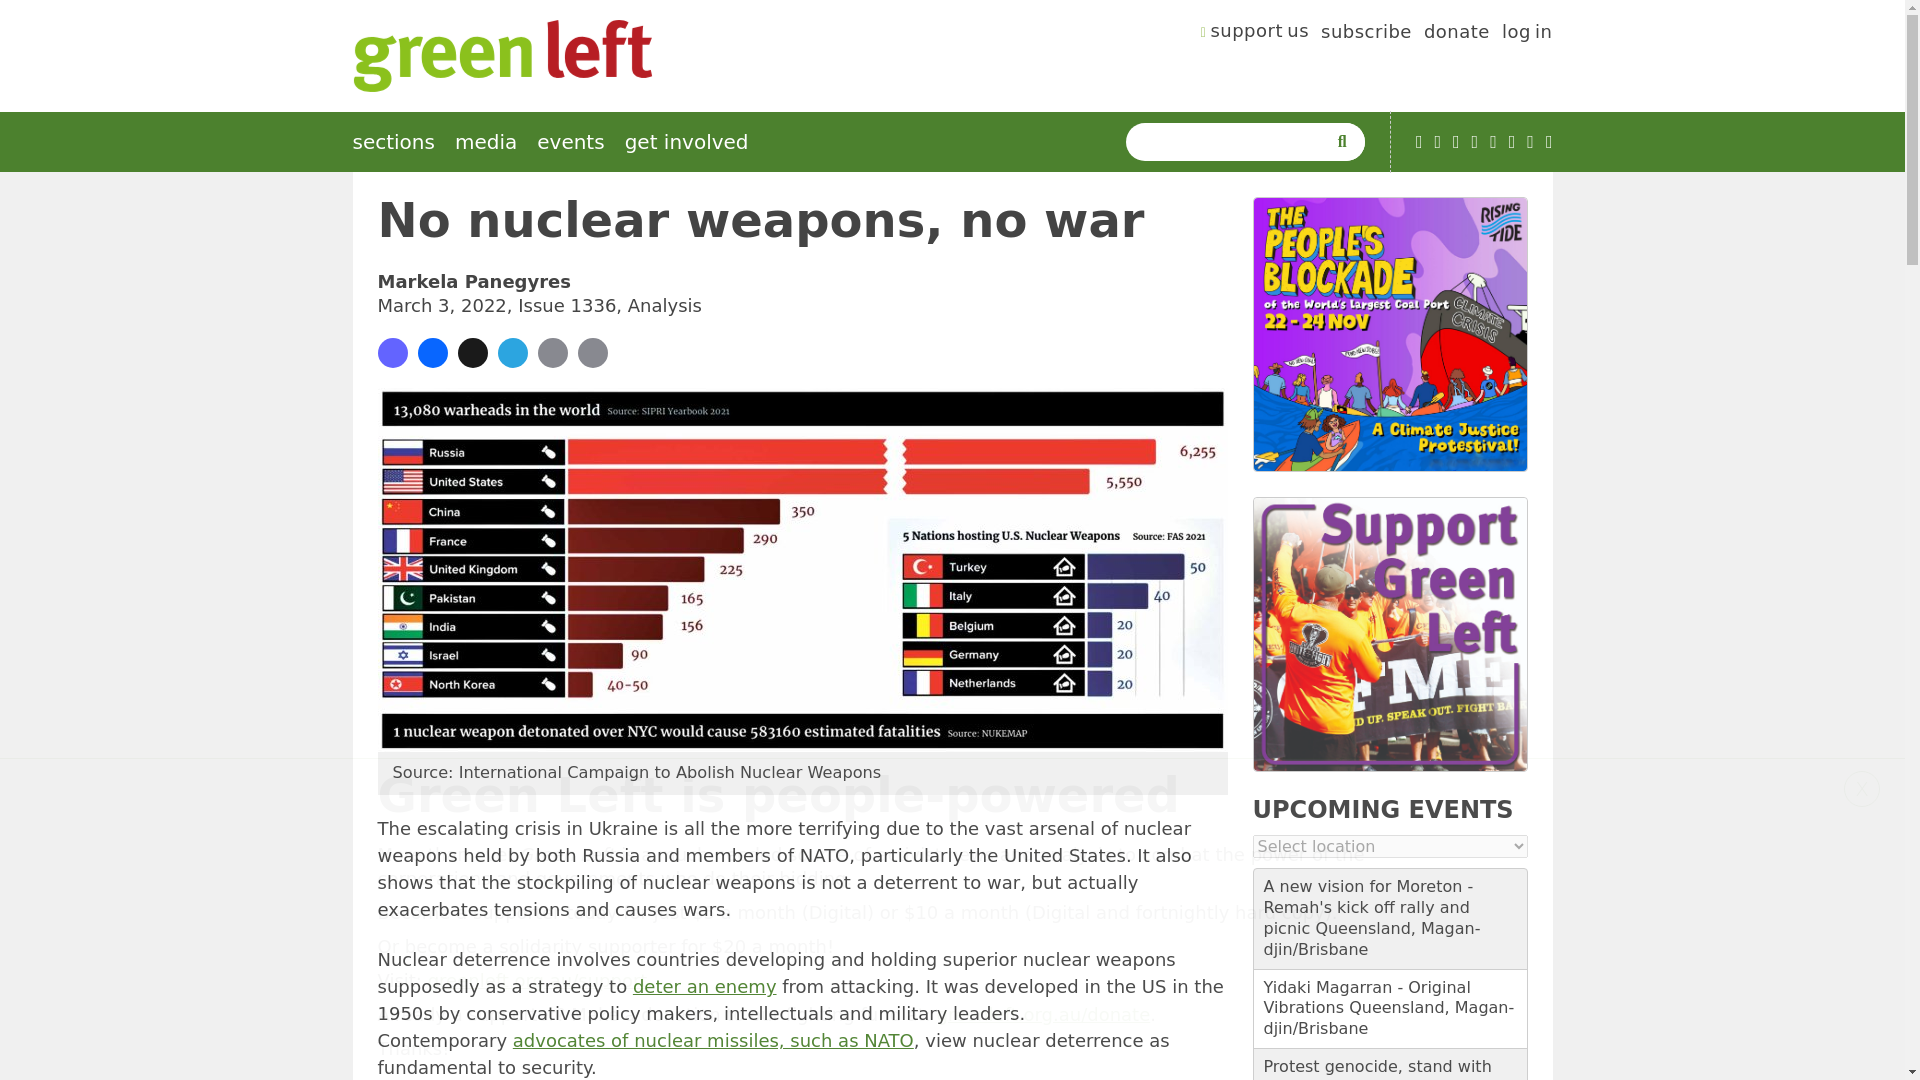  I want to click on support us, so click(1255, 34).